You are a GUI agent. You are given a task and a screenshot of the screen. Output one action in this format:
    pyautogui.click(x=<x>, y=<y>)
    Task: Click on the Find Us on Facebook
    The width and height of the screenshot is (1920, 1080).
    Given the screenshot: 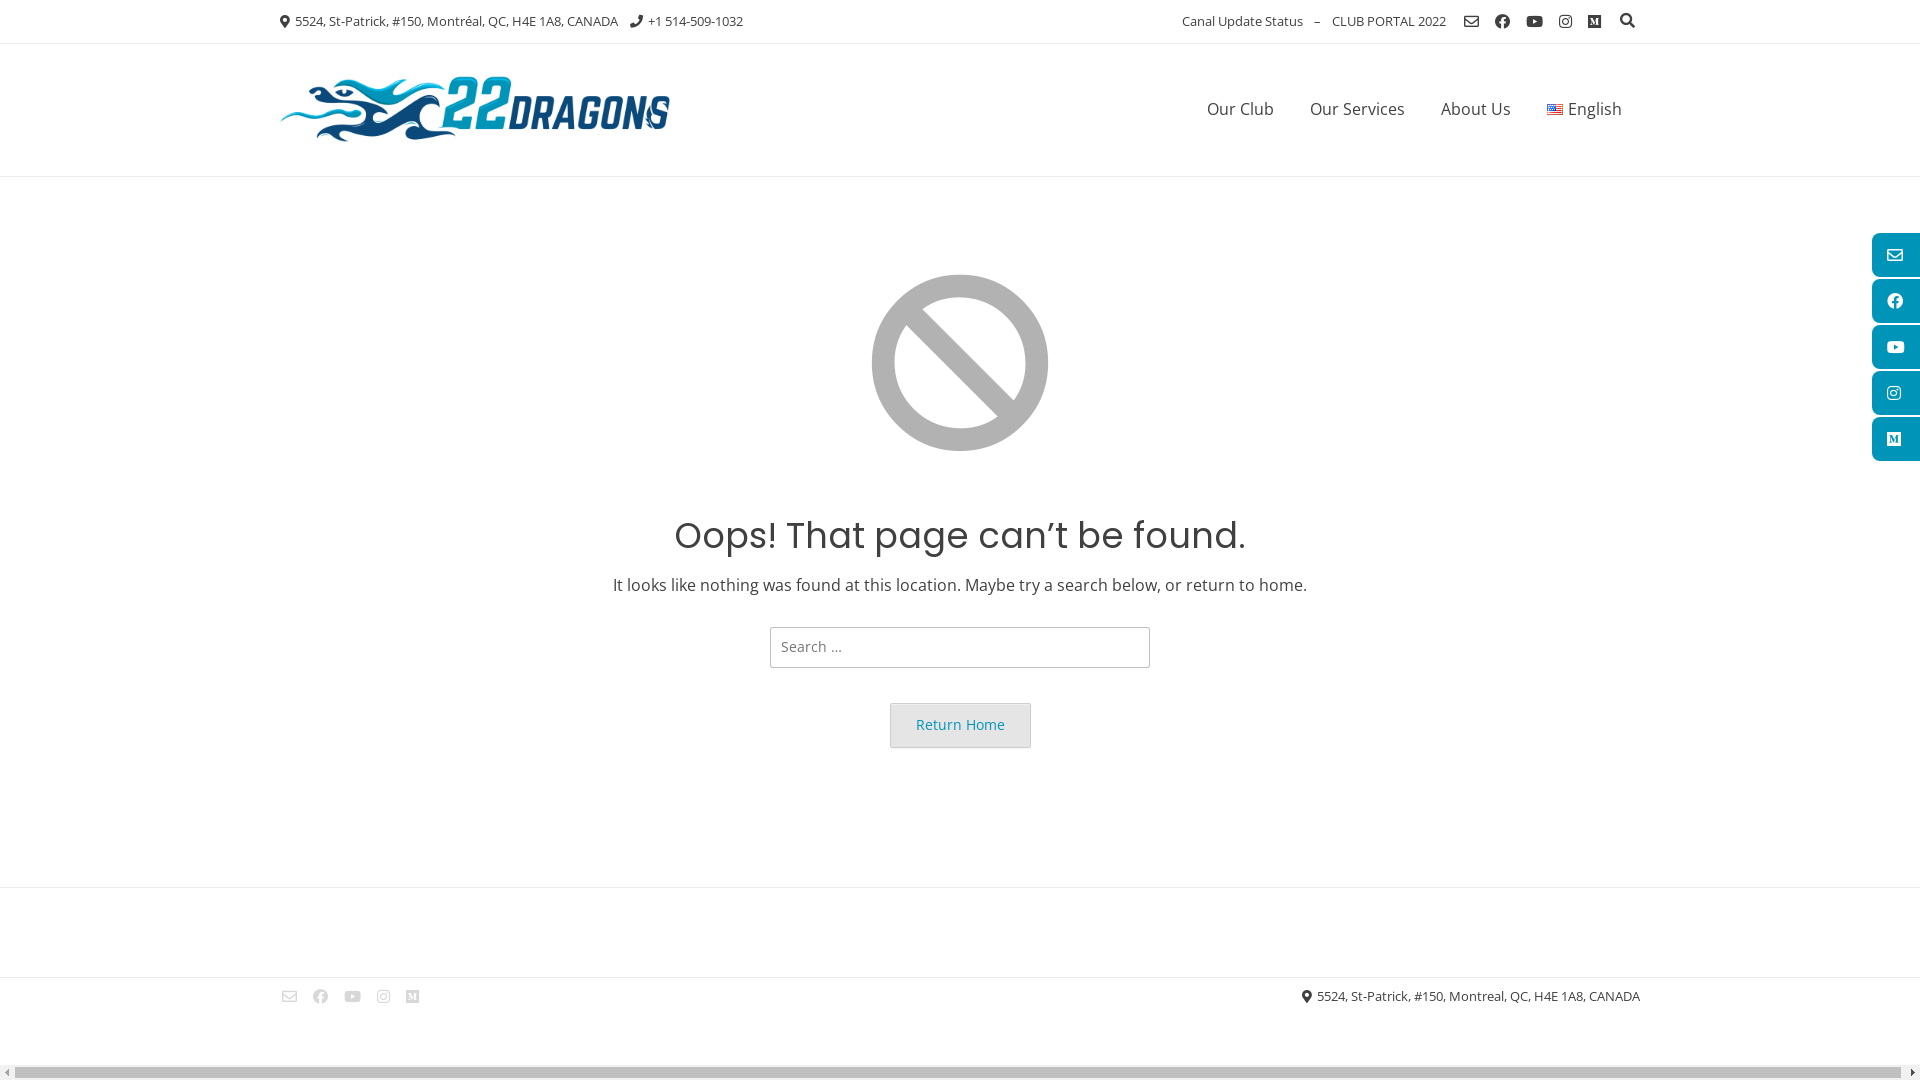 What is the action you would take?
    pyautogui.click(x=320, y=996)
    